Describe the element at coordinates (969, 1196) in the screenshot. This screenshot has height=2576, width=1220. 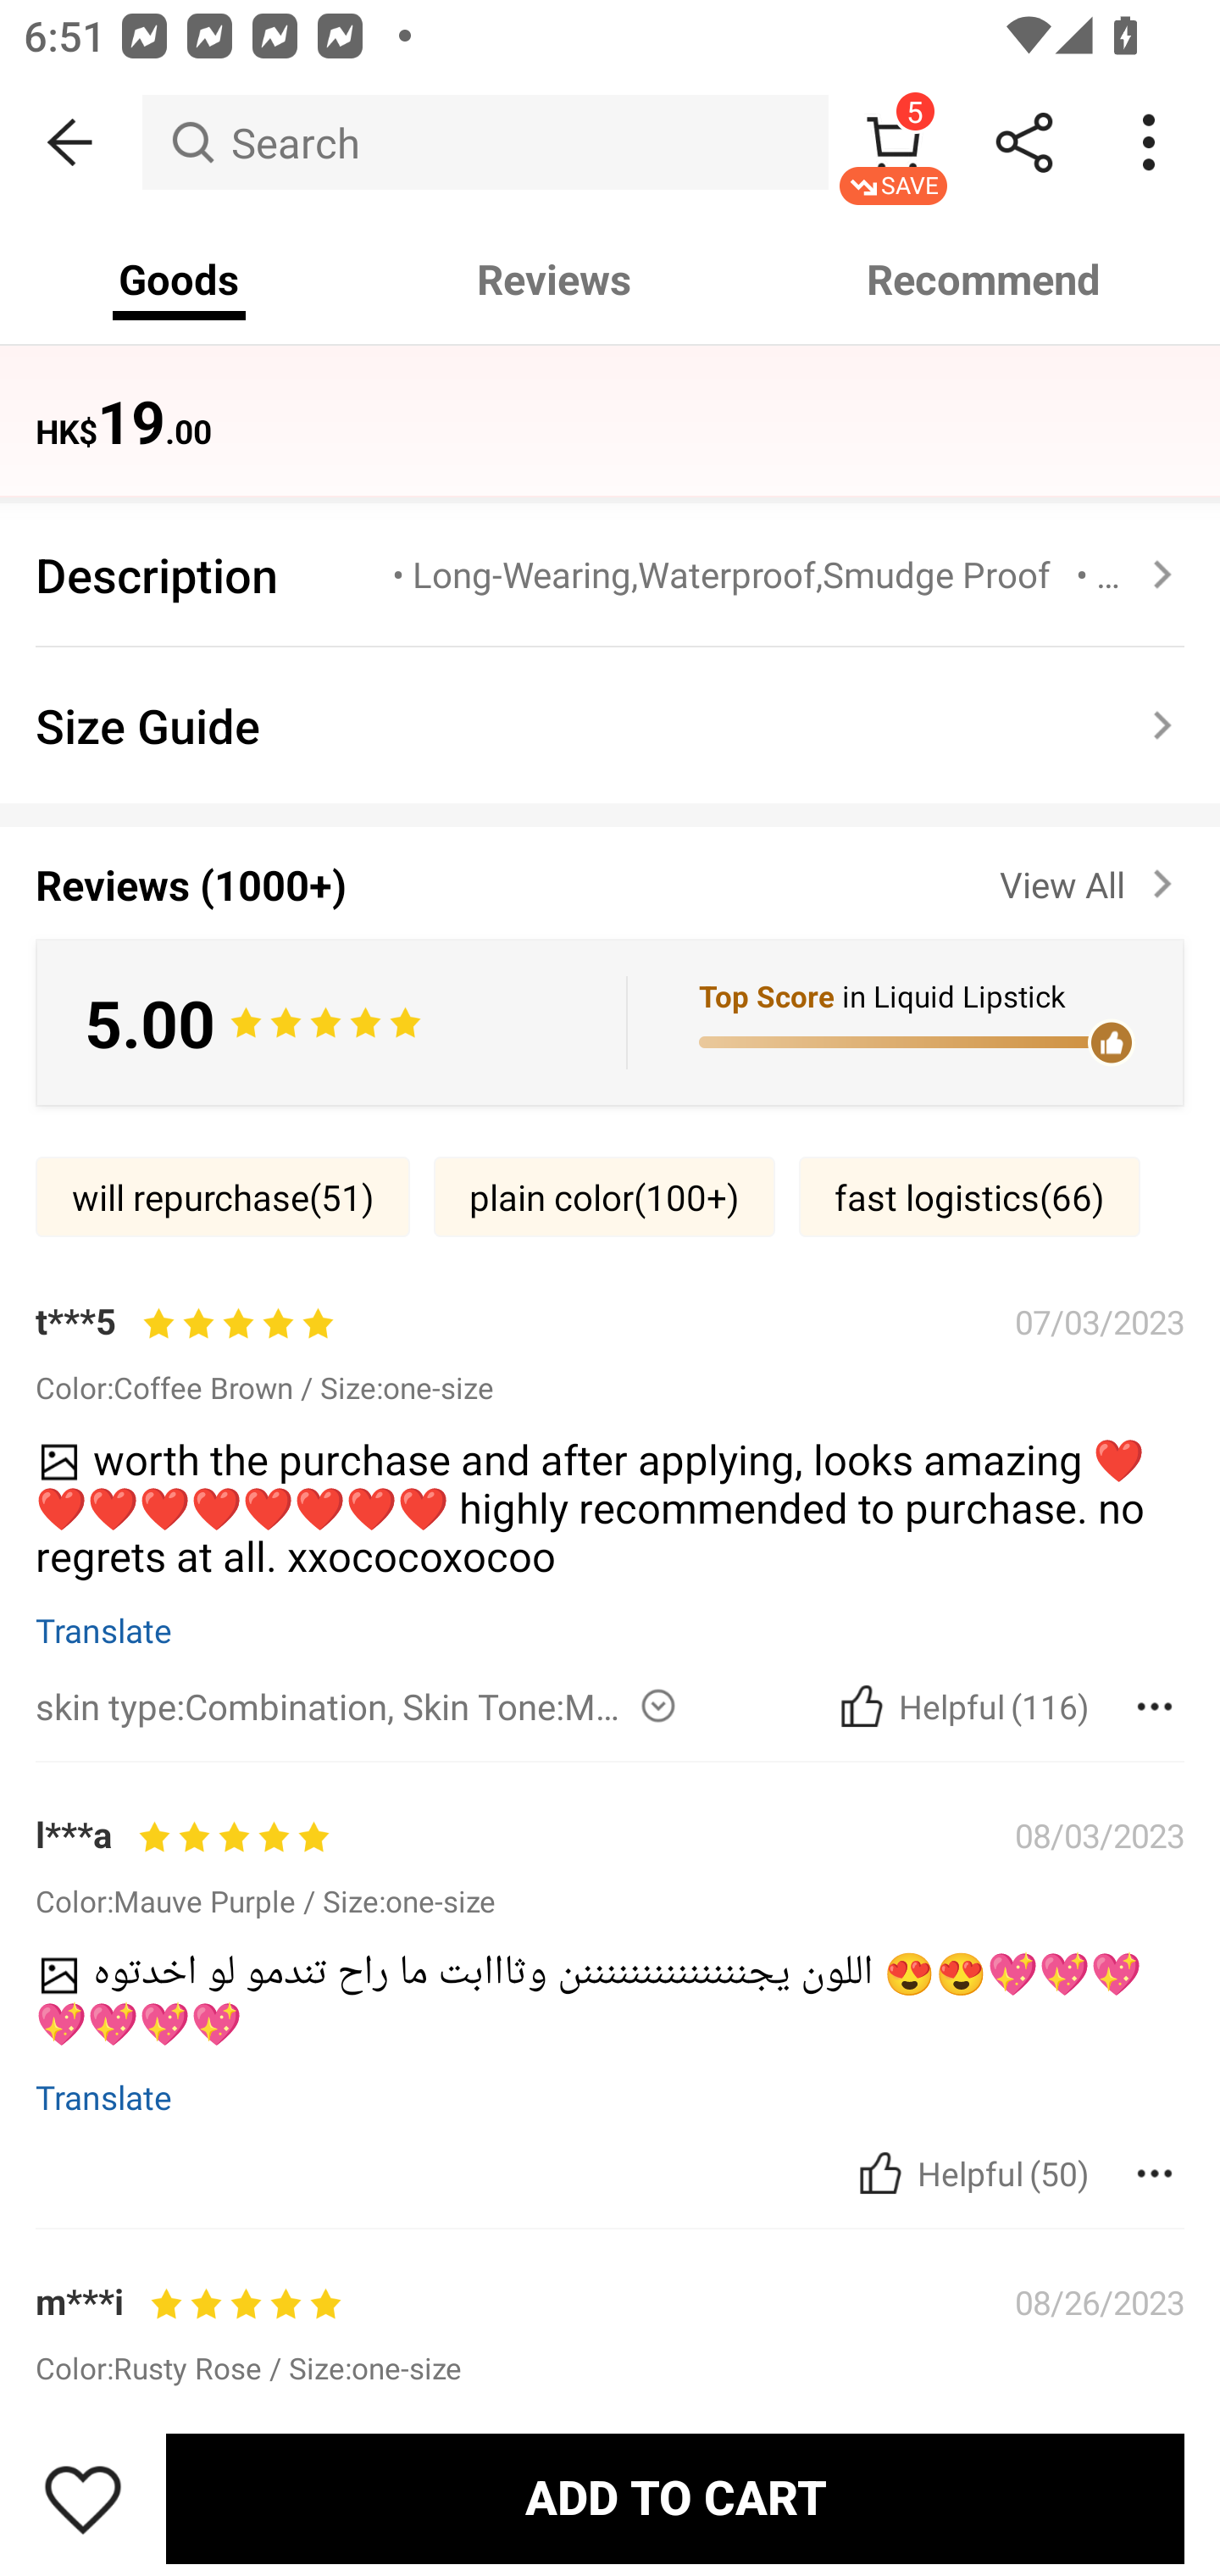
I see `fast logistics(66)` at that location.